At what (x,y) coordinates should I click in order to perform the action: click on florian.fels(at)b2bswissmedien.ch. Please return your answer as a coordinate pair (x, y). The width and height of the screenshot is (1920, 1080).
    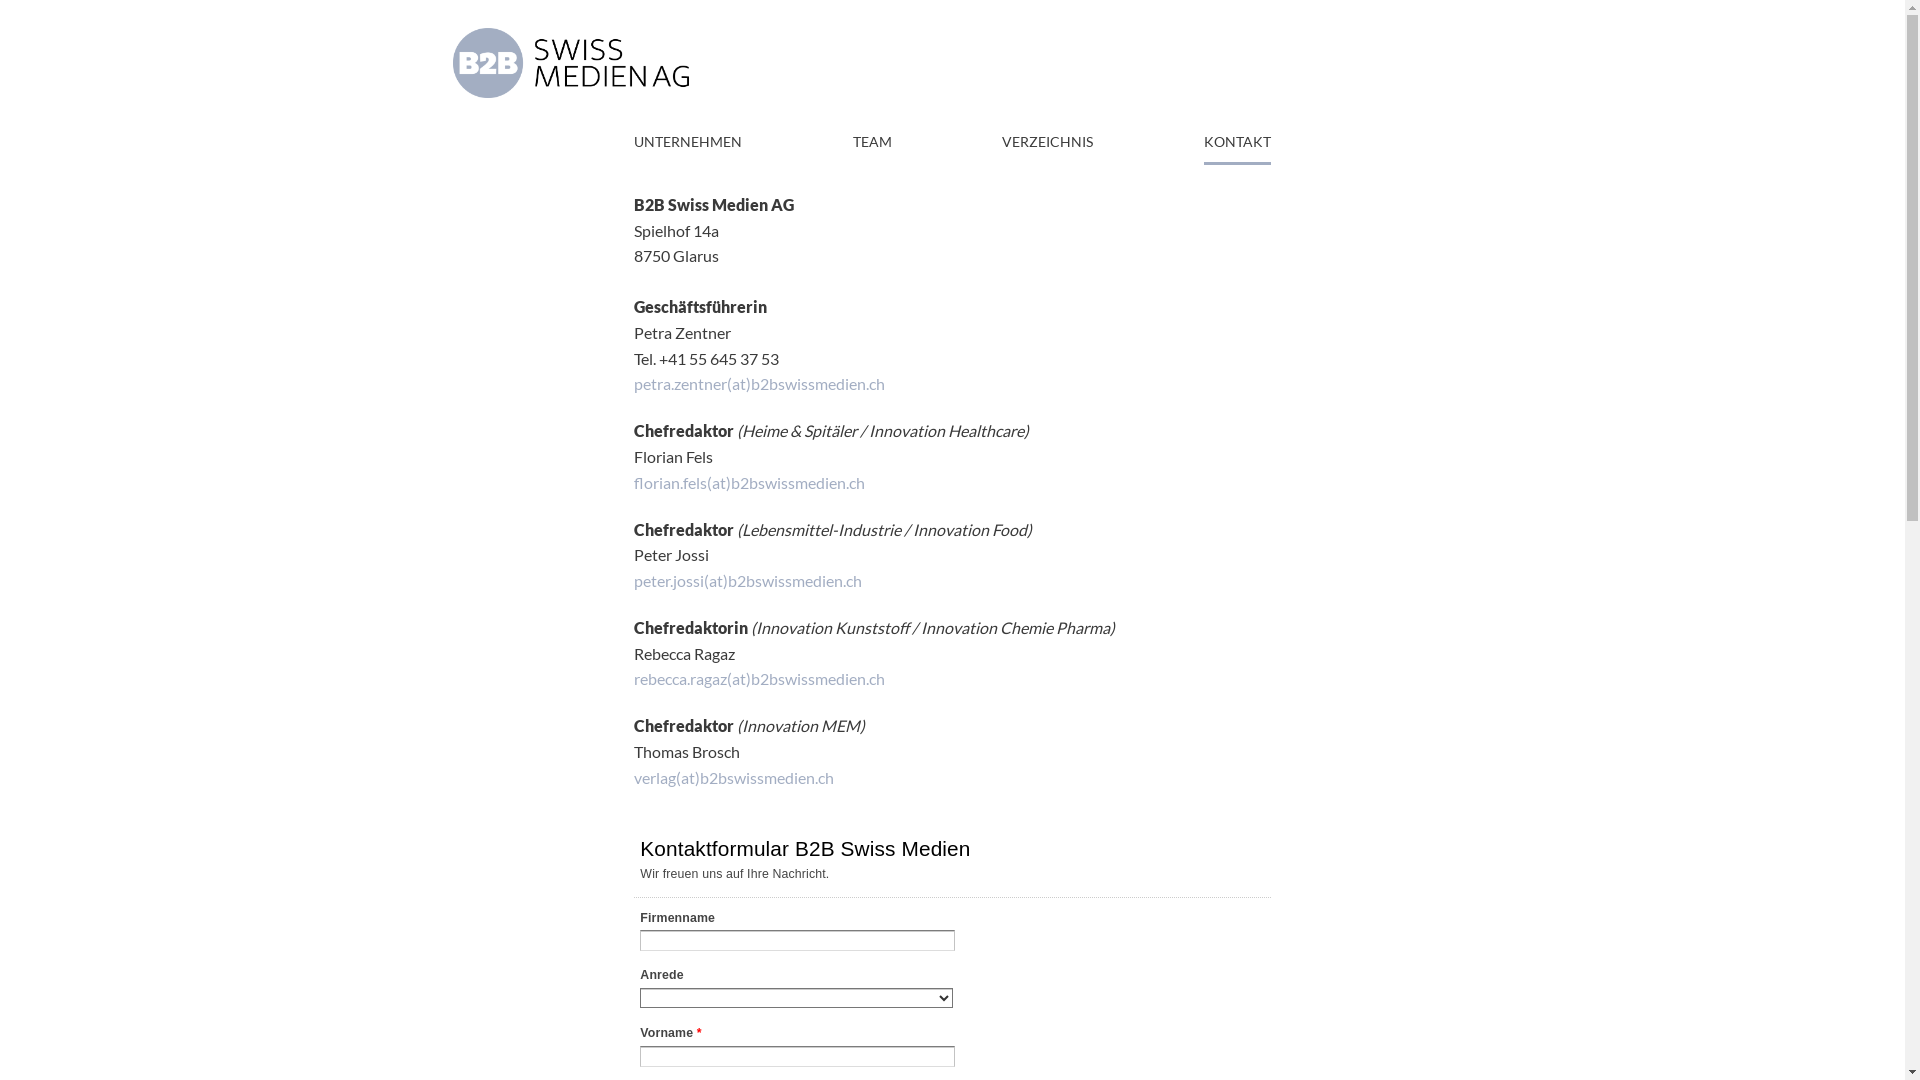
    Looking at the image, I should click on (750, 482).